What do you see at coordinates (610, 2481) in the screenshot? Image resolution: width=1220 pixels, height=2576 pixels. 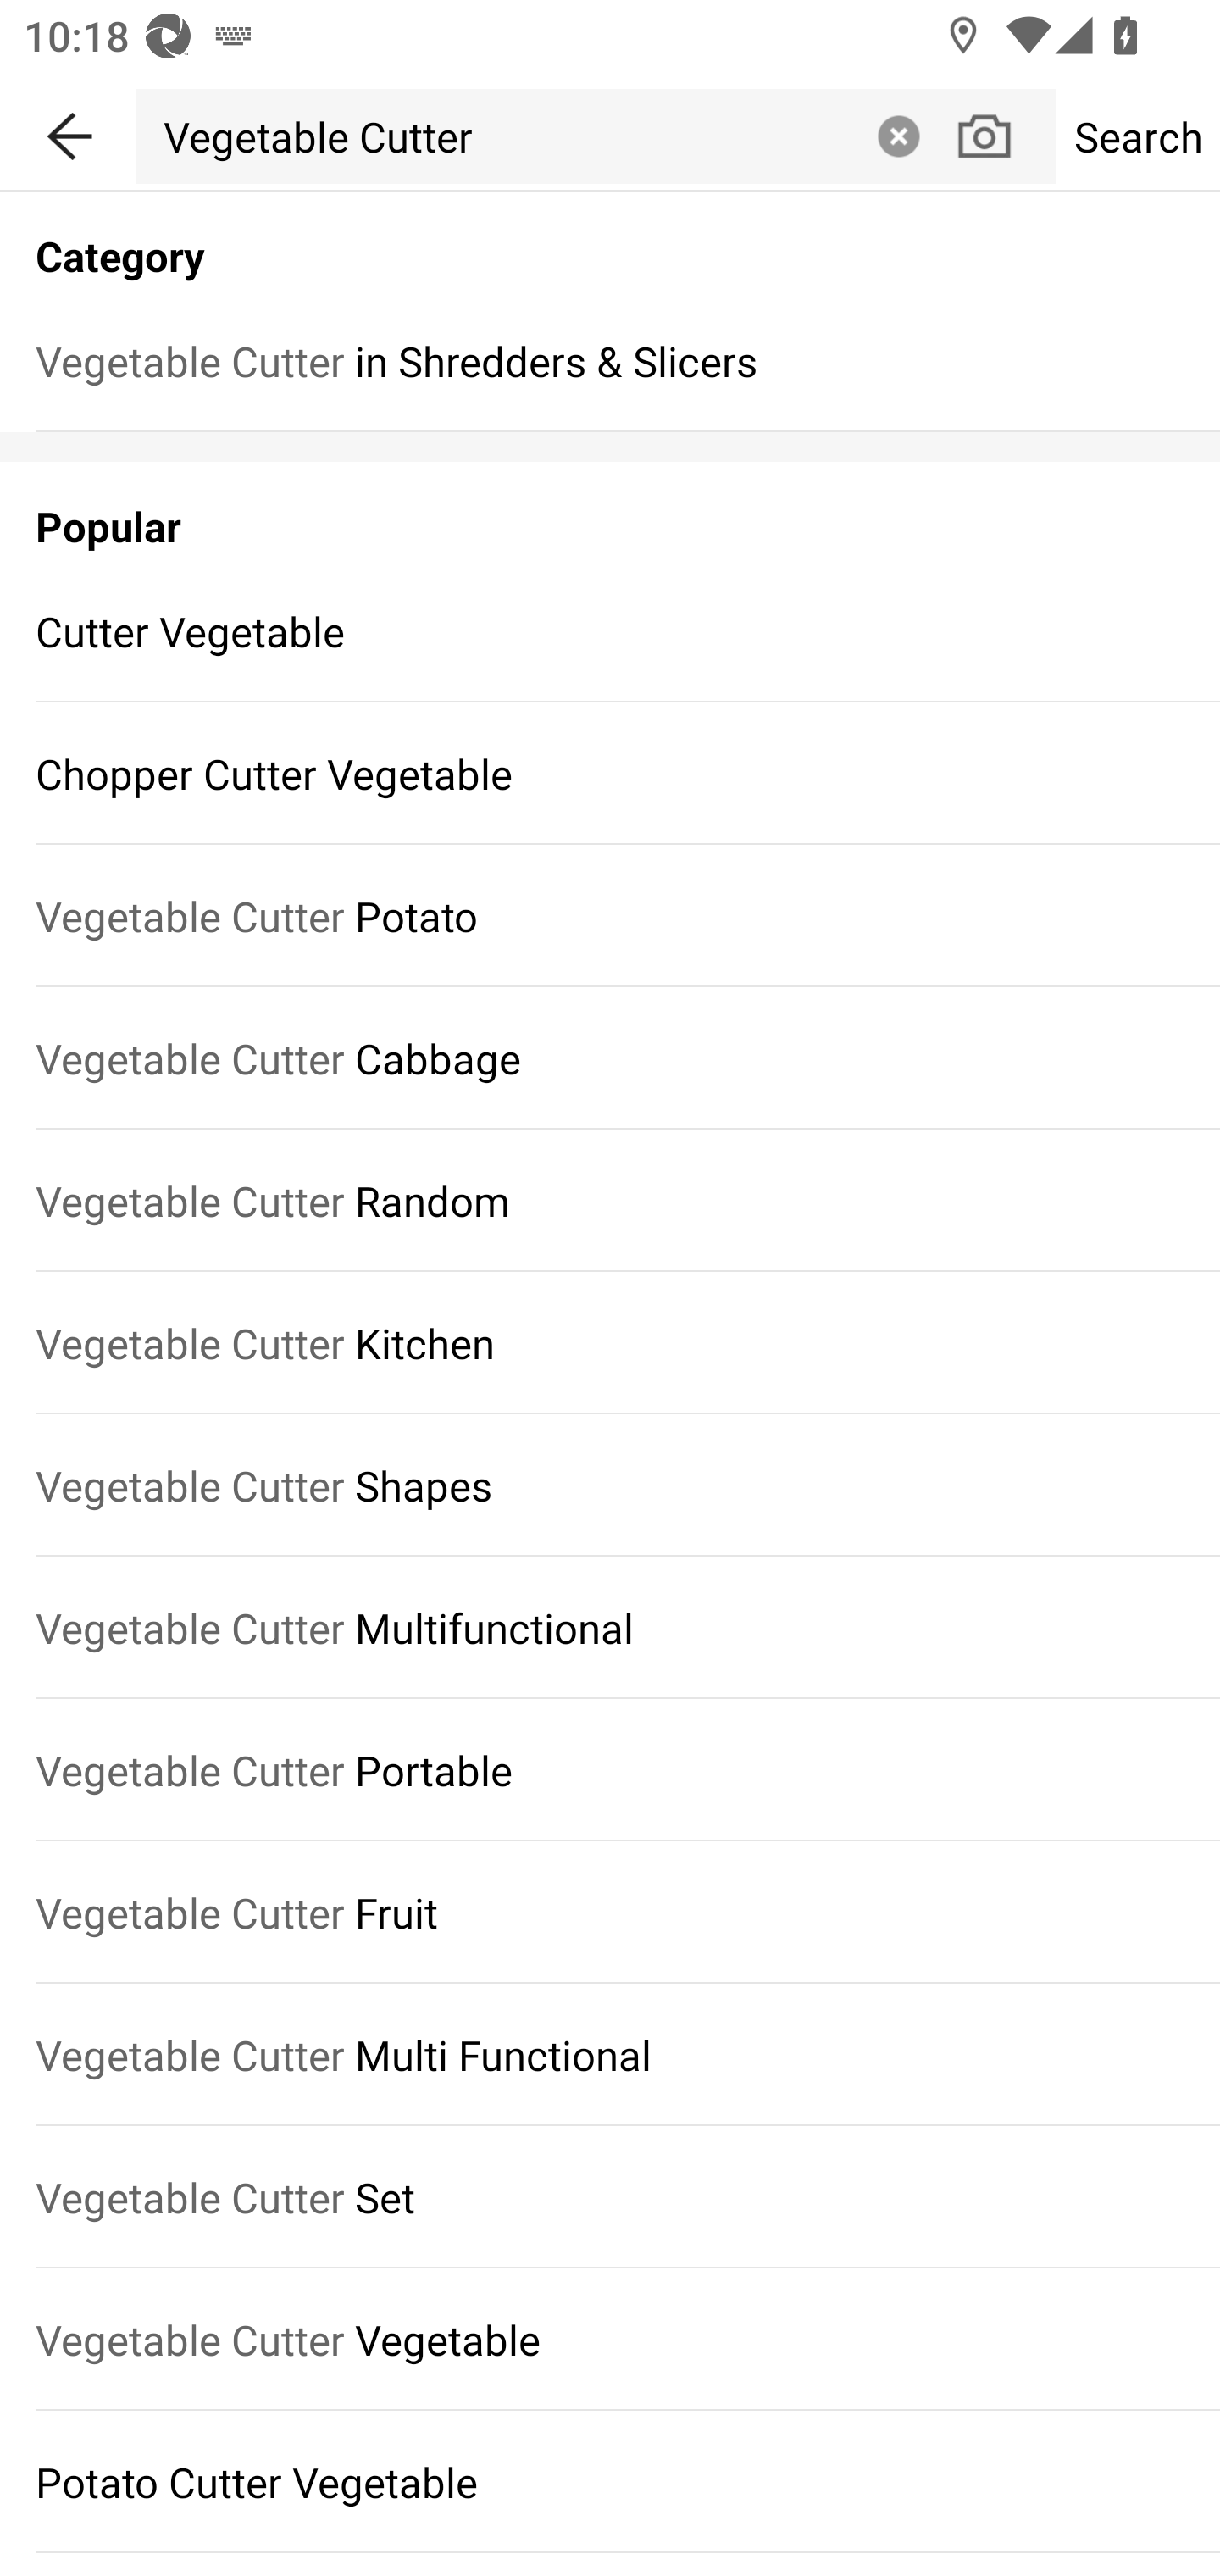 I see `Potato Cutter Vegetable` at bounding box center [610, 2481].